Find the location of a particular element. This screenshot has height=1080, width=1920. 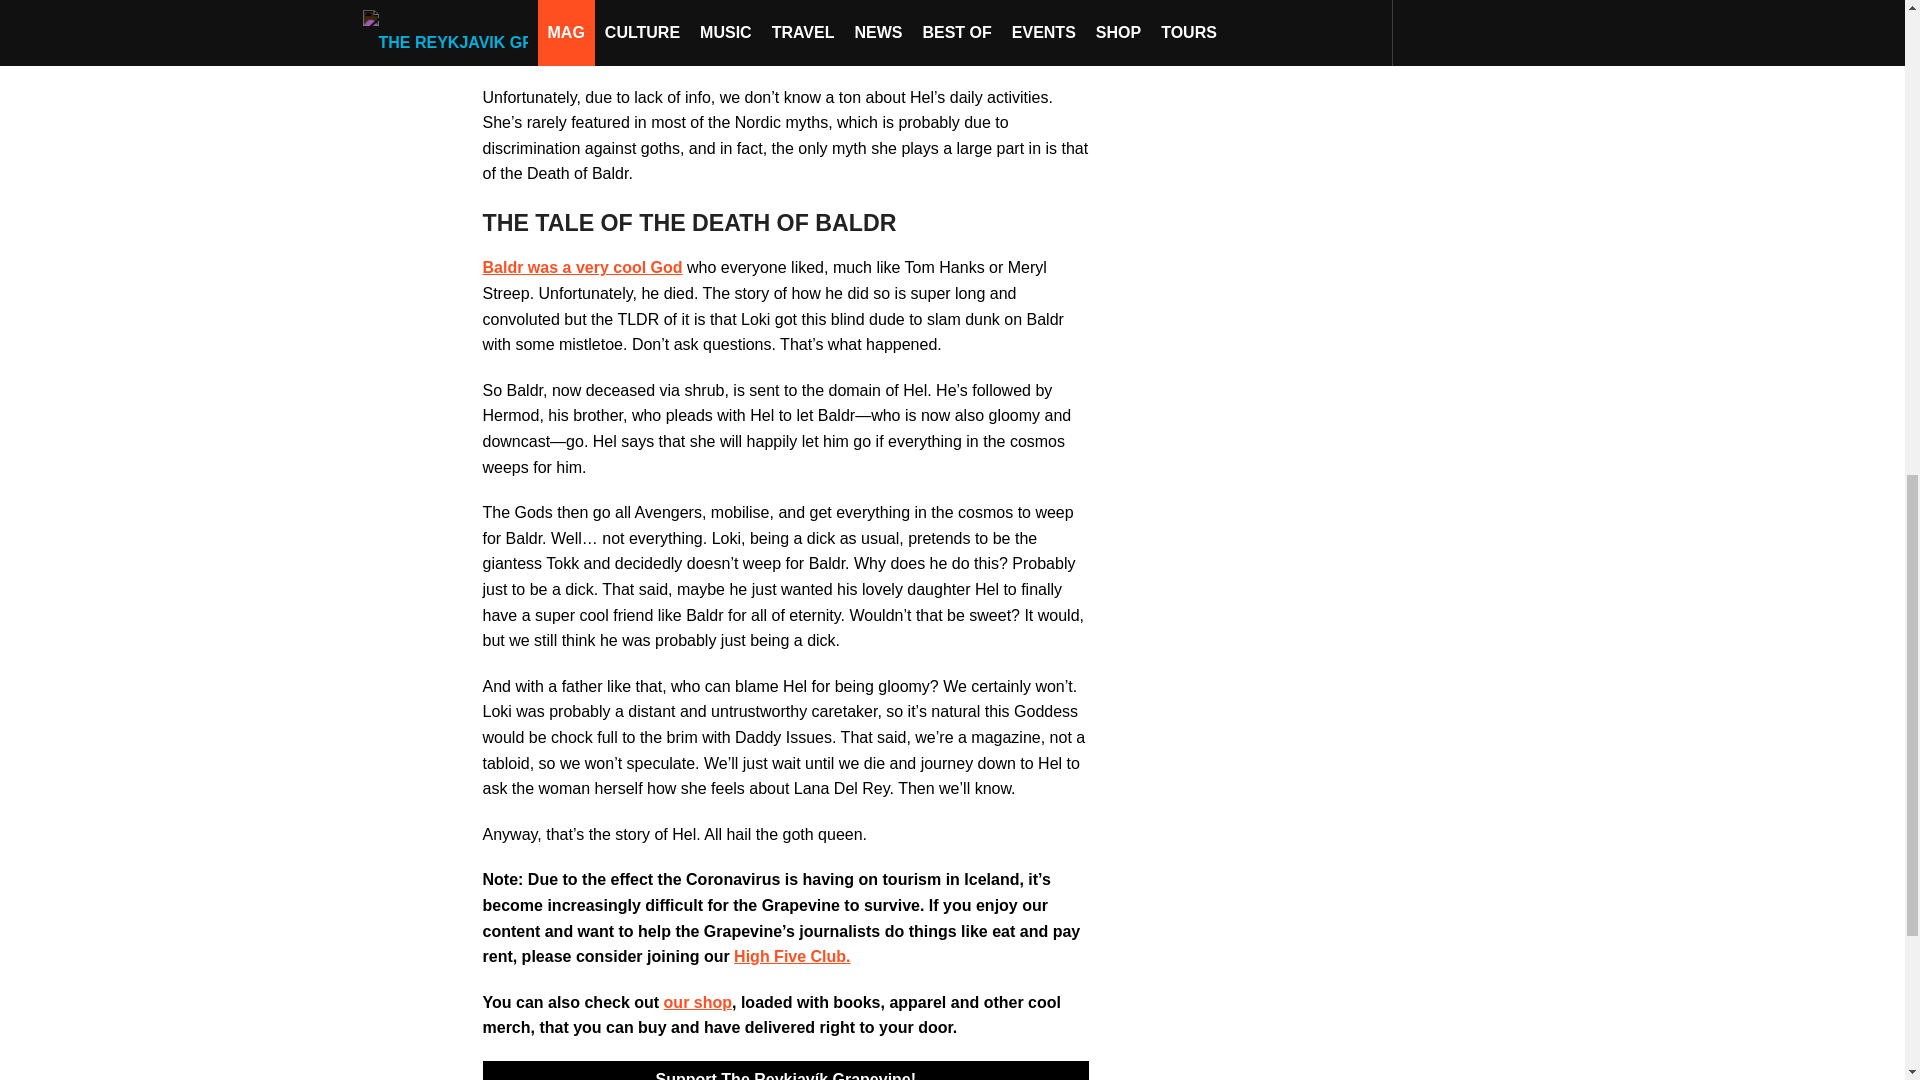

our shop is located at coordinates (698, 1002).